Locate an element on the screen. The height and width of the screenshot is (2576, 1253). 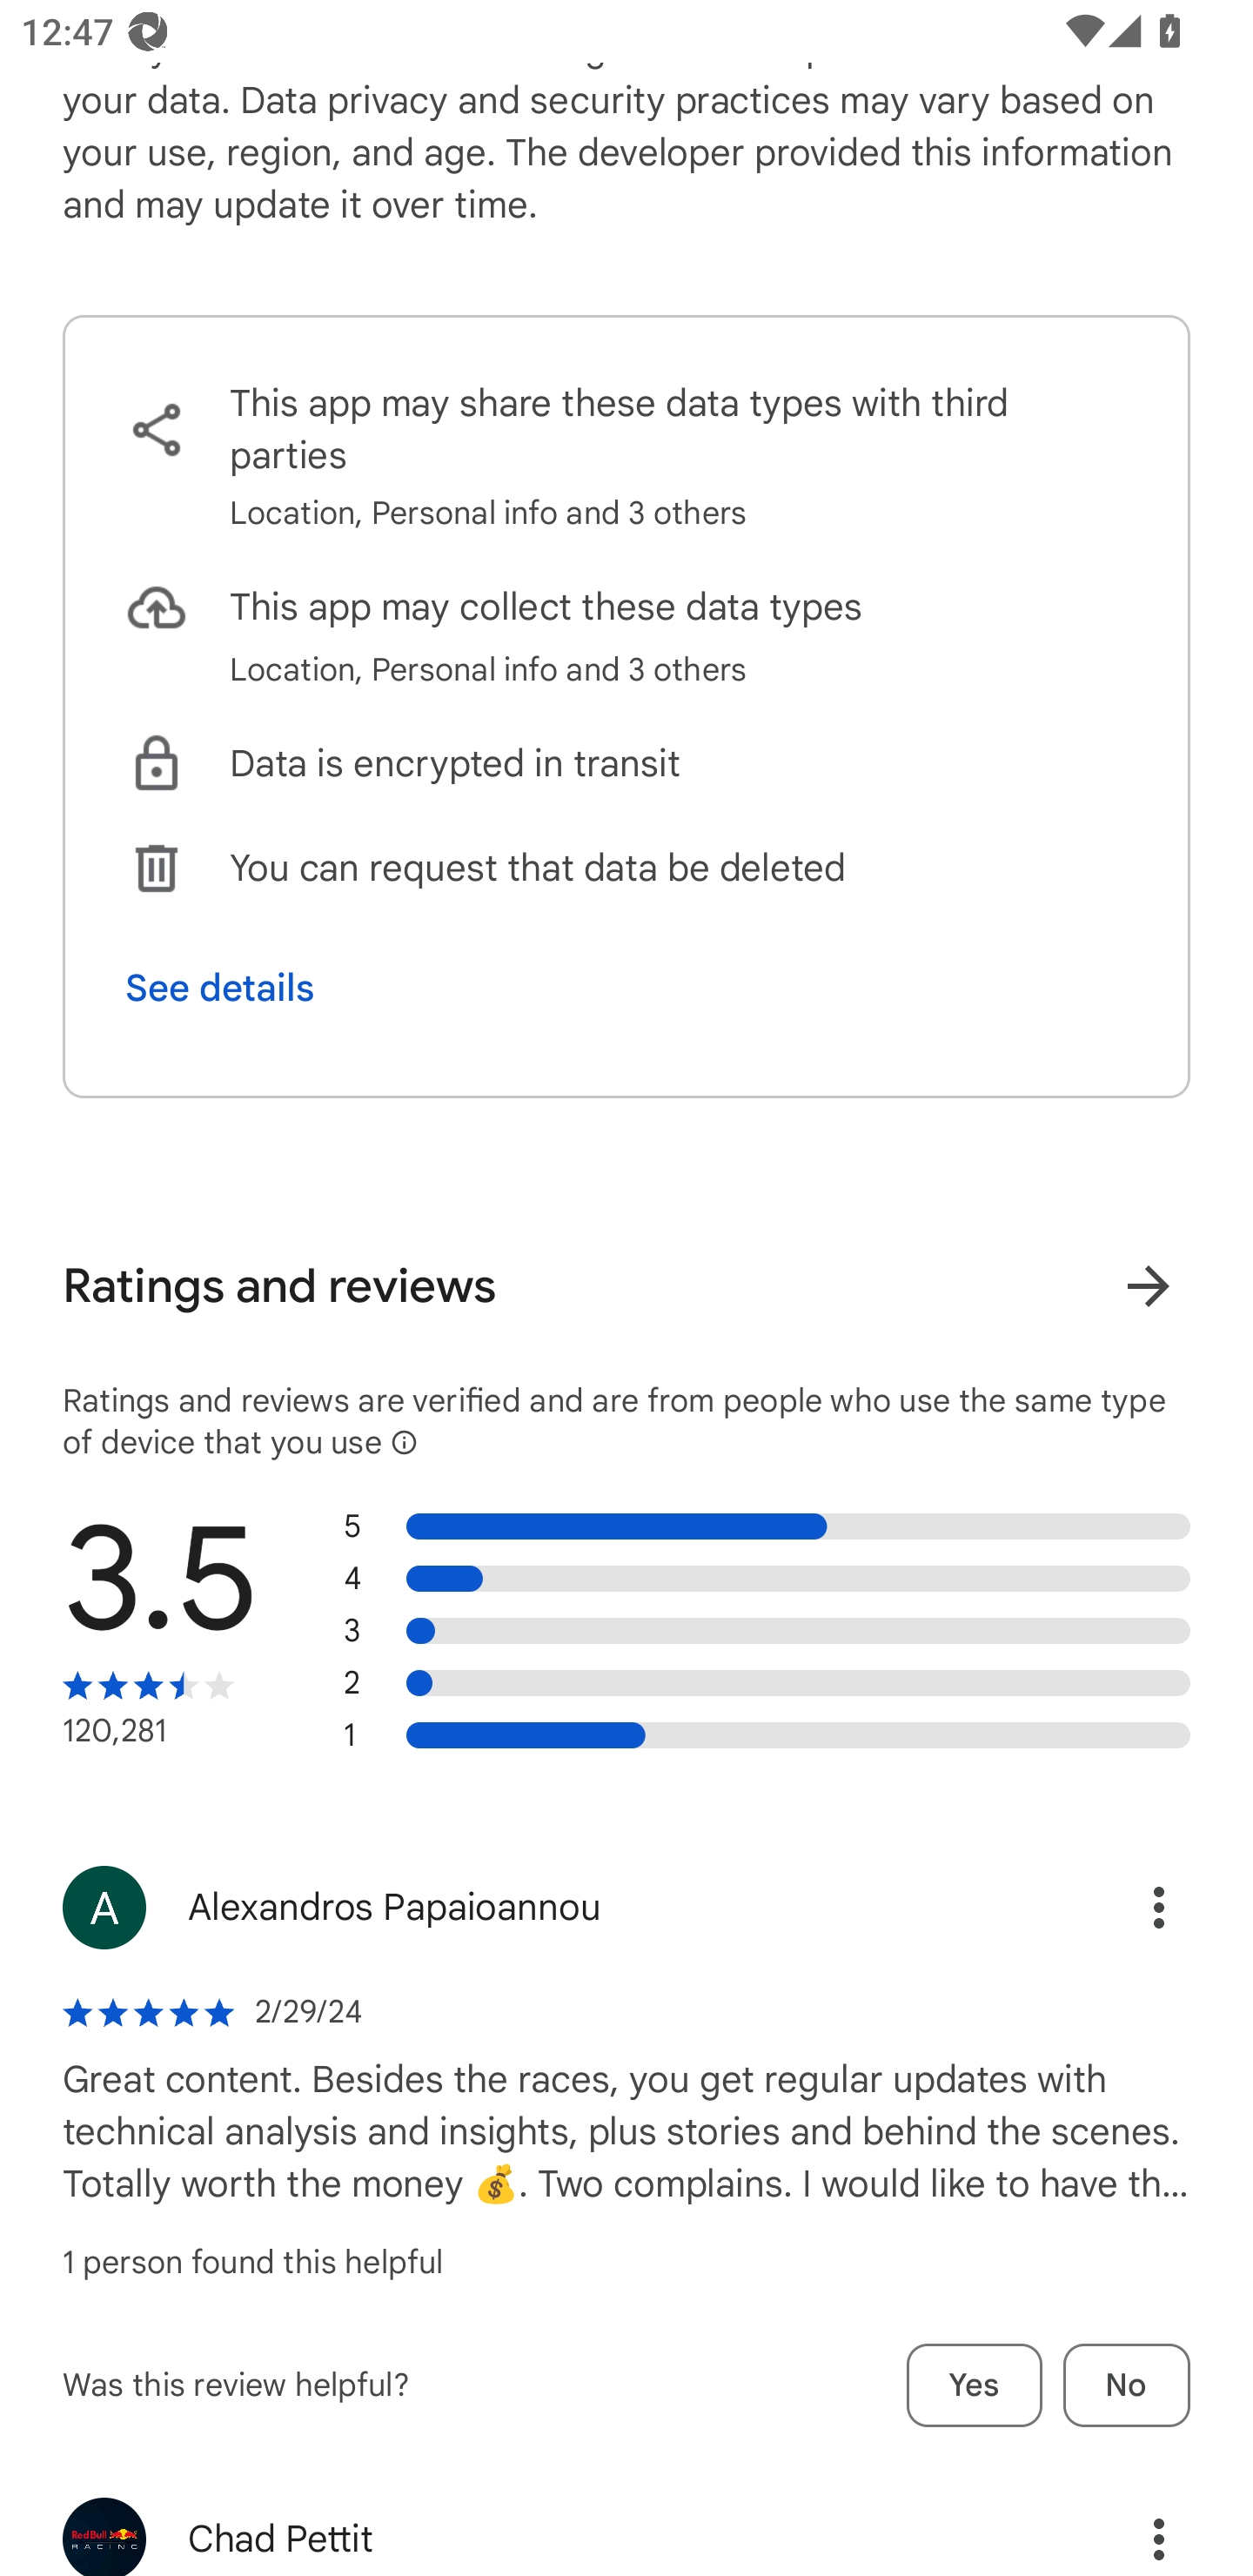
Options is located at coordinates (1128, 1908).